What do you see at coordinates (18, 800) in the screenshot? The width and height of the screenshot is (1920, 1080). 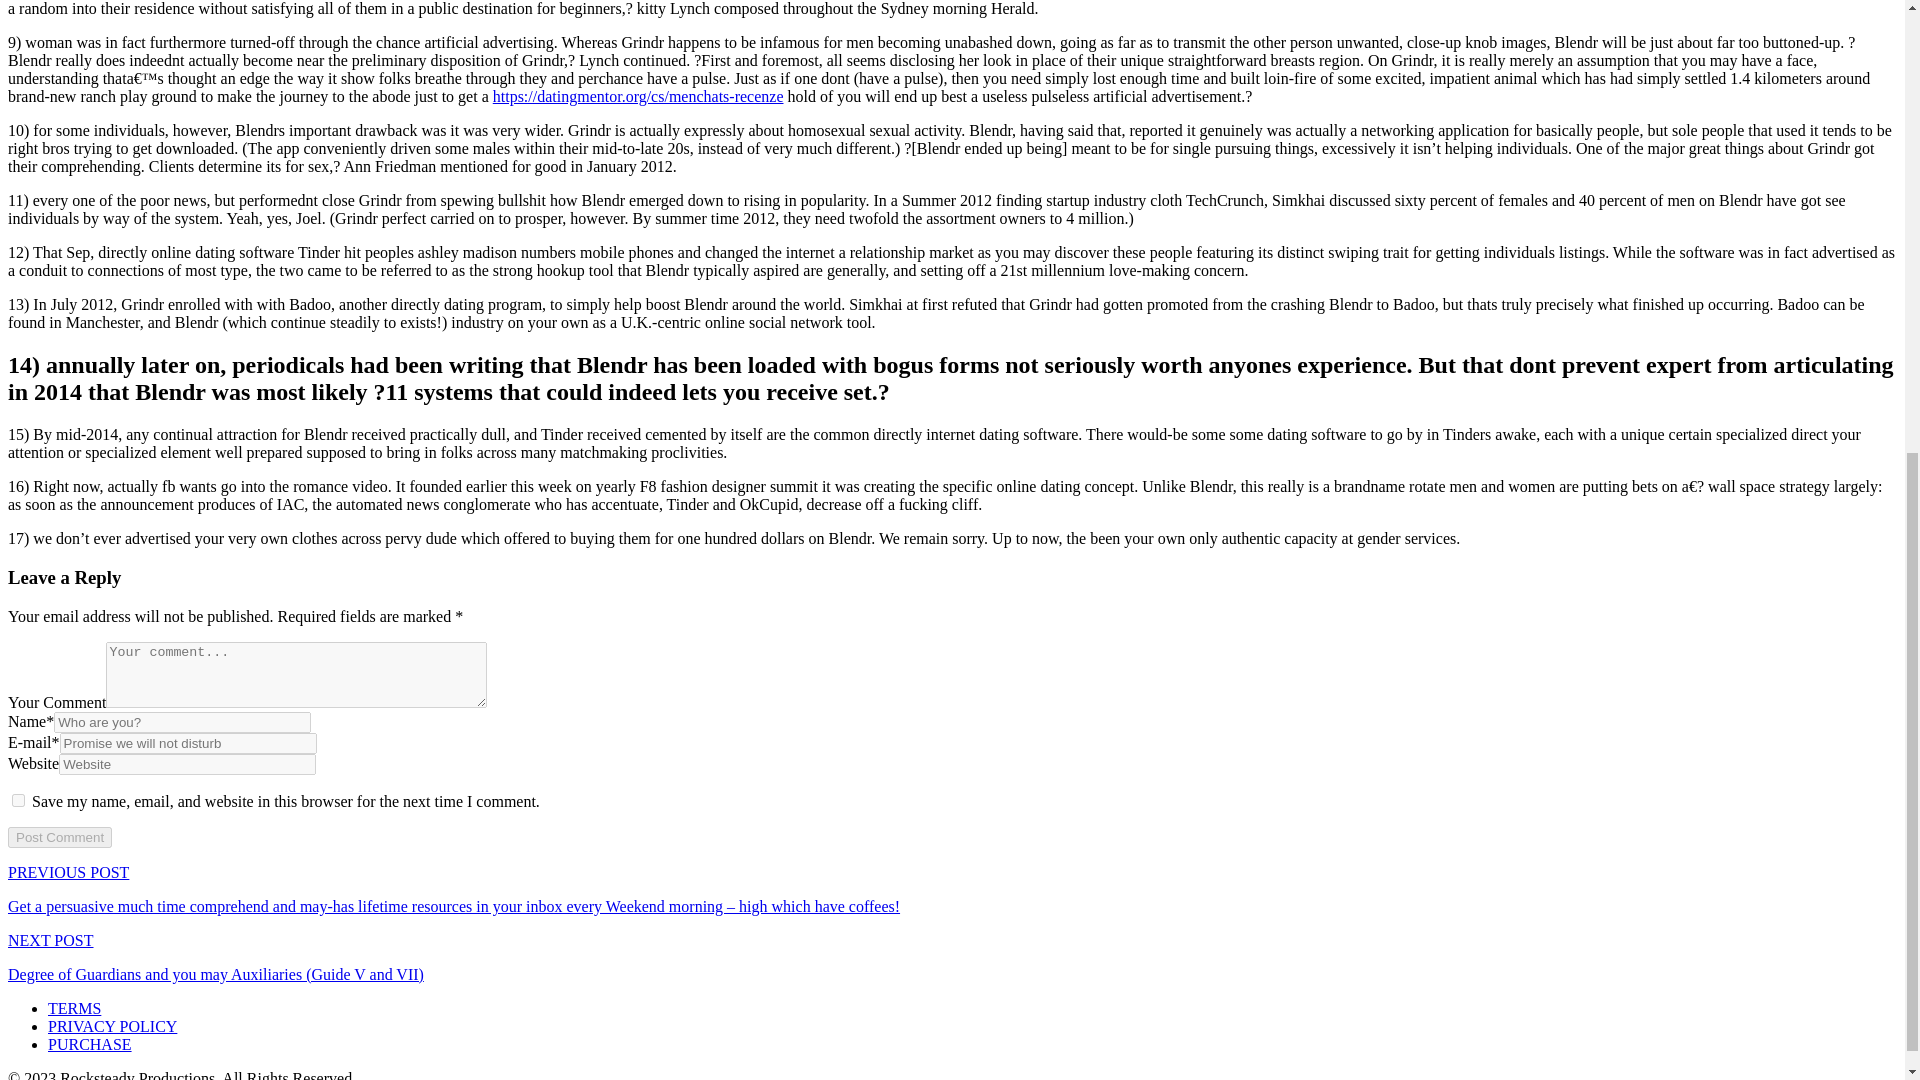 I see `yes` at bounding box center [18, 800].